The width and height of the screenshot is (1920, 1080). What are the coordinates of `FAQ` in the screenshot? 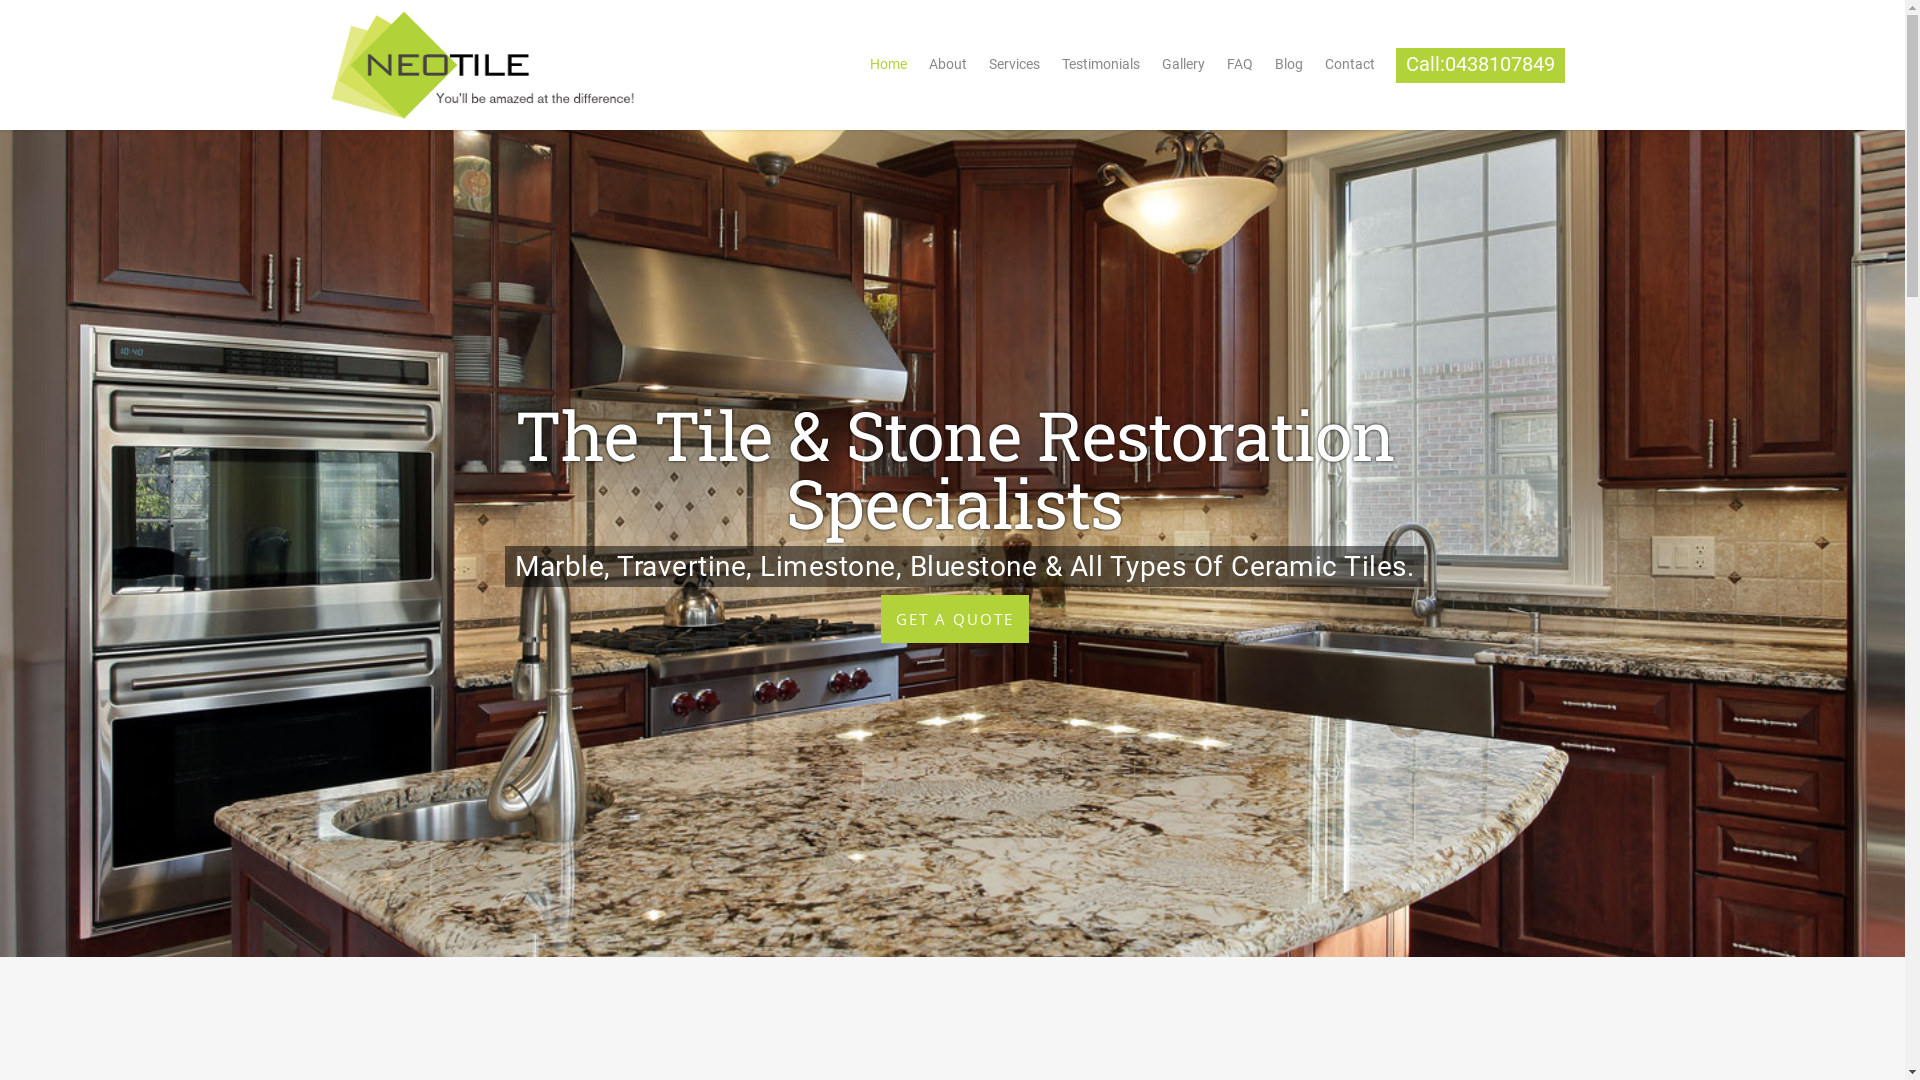 It's located at (1240, 70).